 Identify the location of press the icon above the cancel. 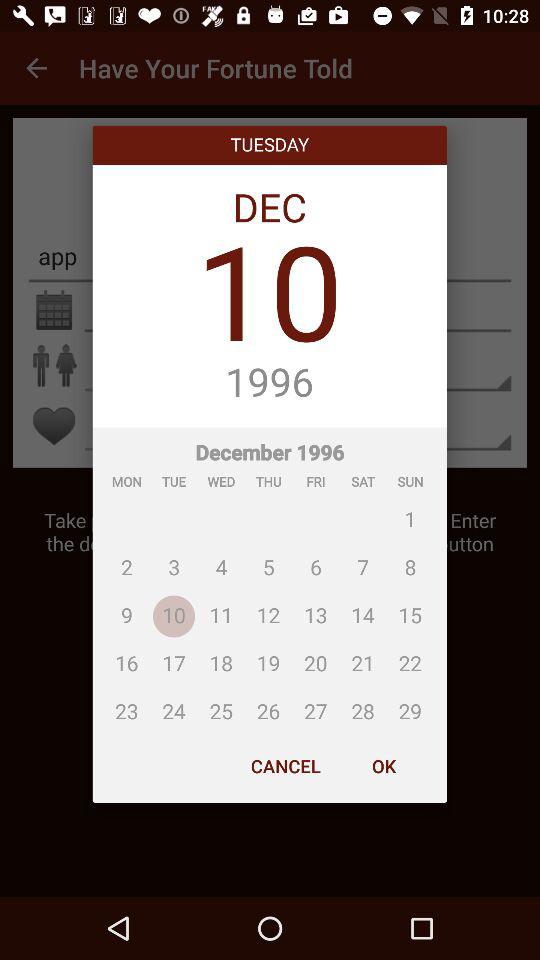
(270, 578).